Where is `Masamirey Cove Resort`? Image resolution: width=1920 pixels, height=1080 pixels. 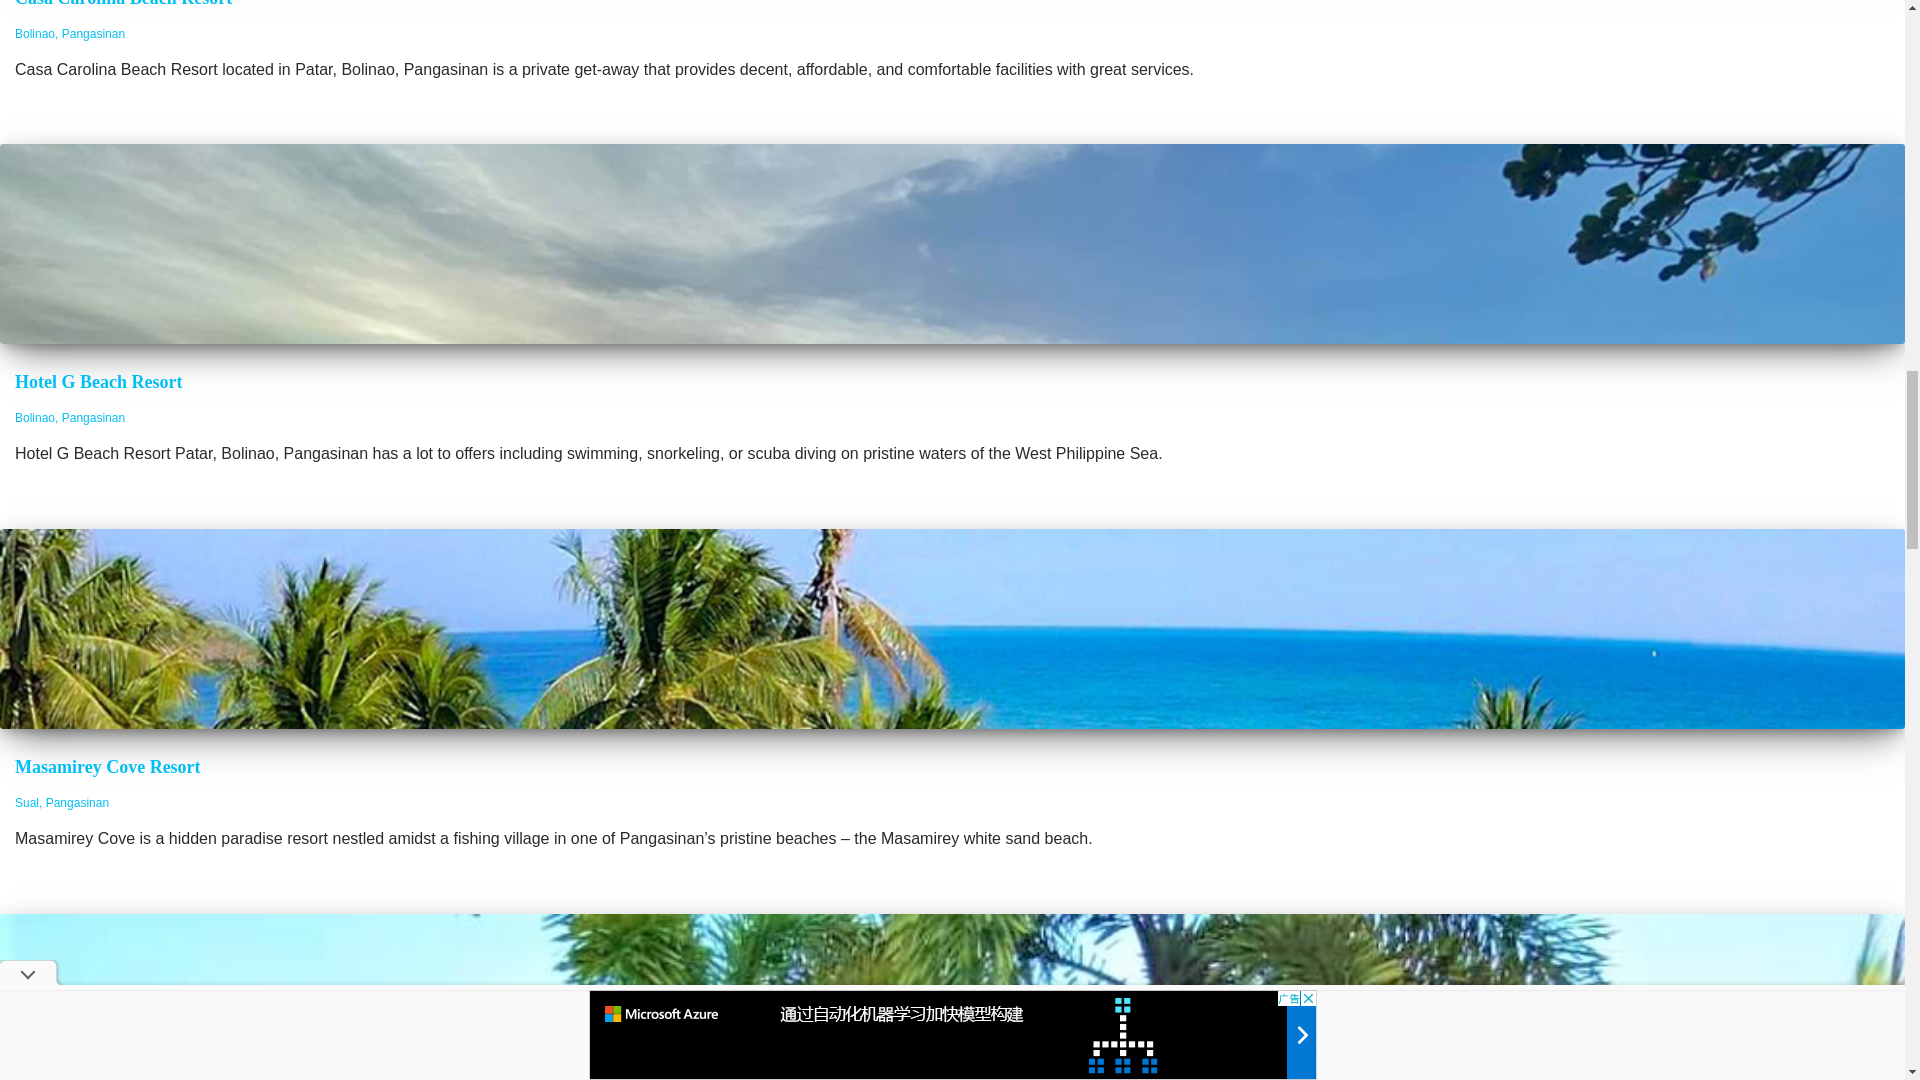
Masamirey Cove Resort is located at coordinates (108, 766).